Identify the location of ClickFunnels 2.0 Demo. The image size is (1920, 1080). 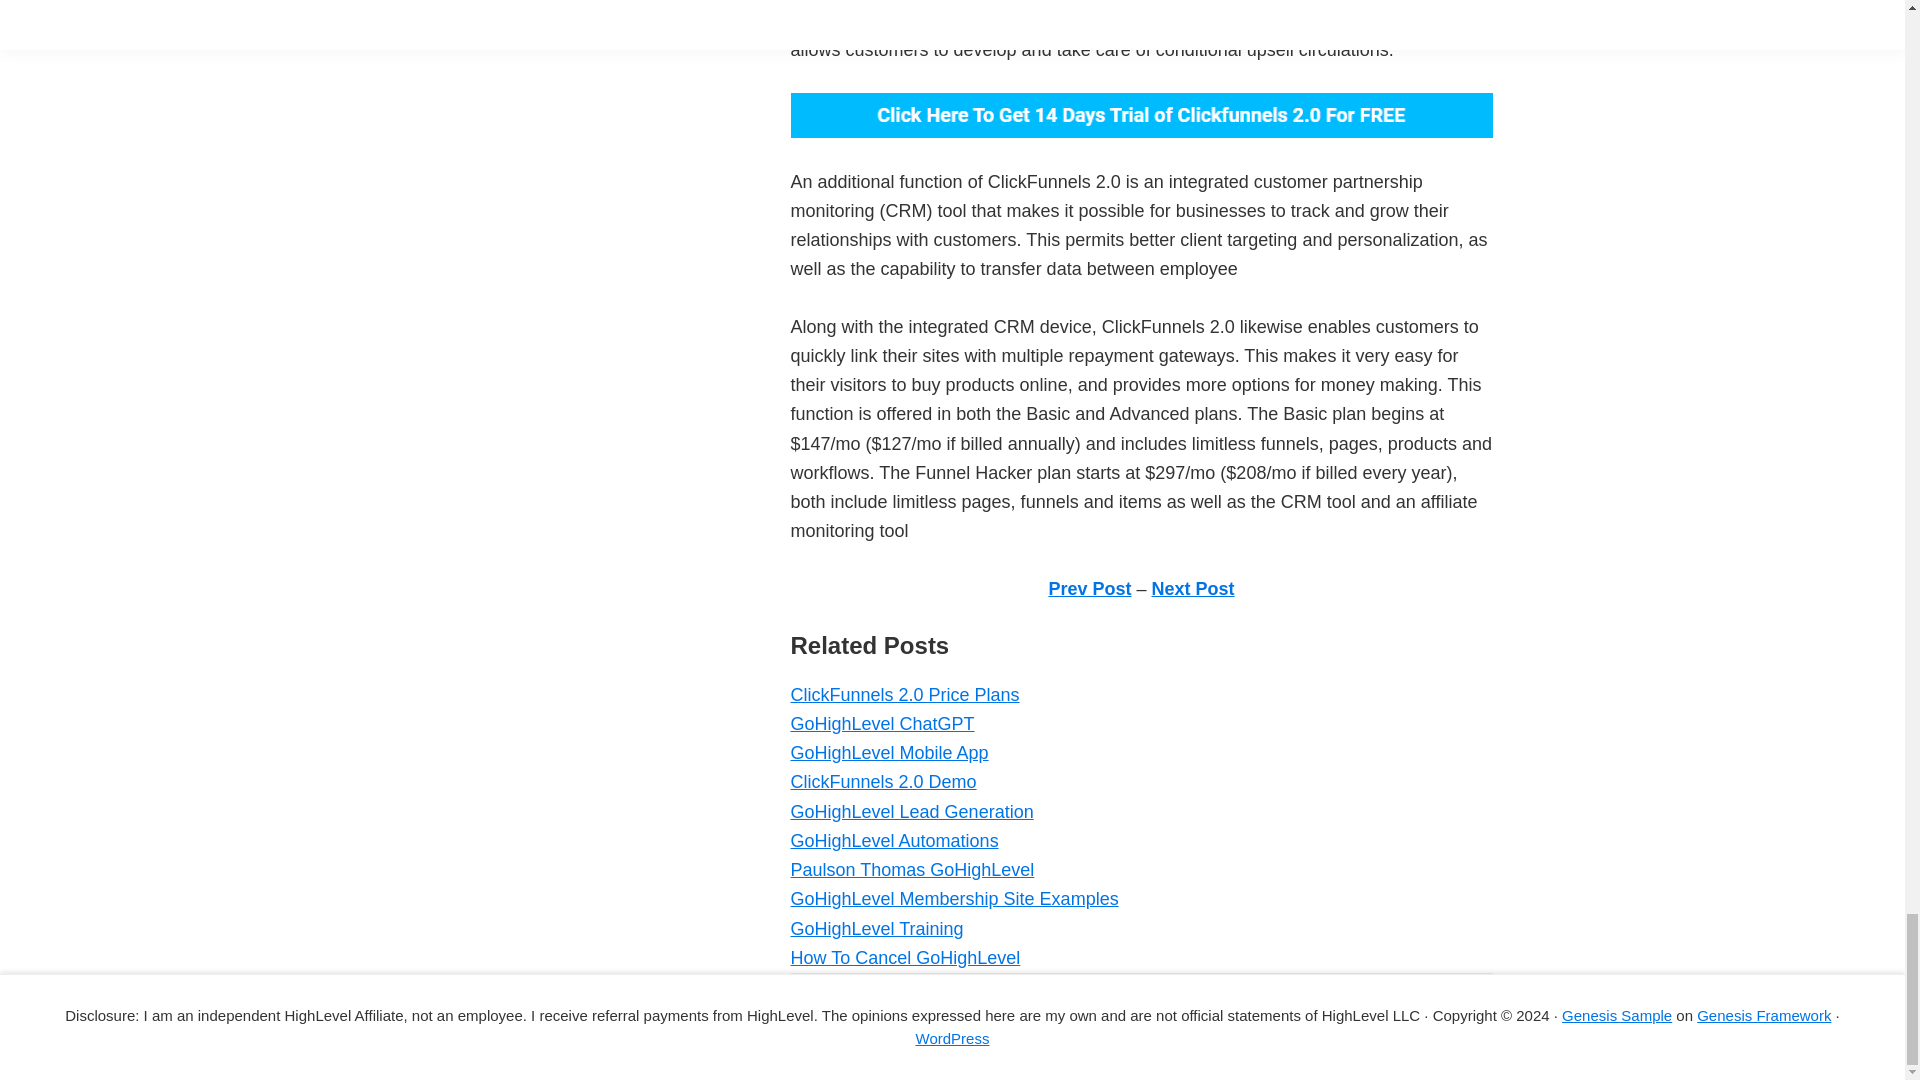
(882, 782).